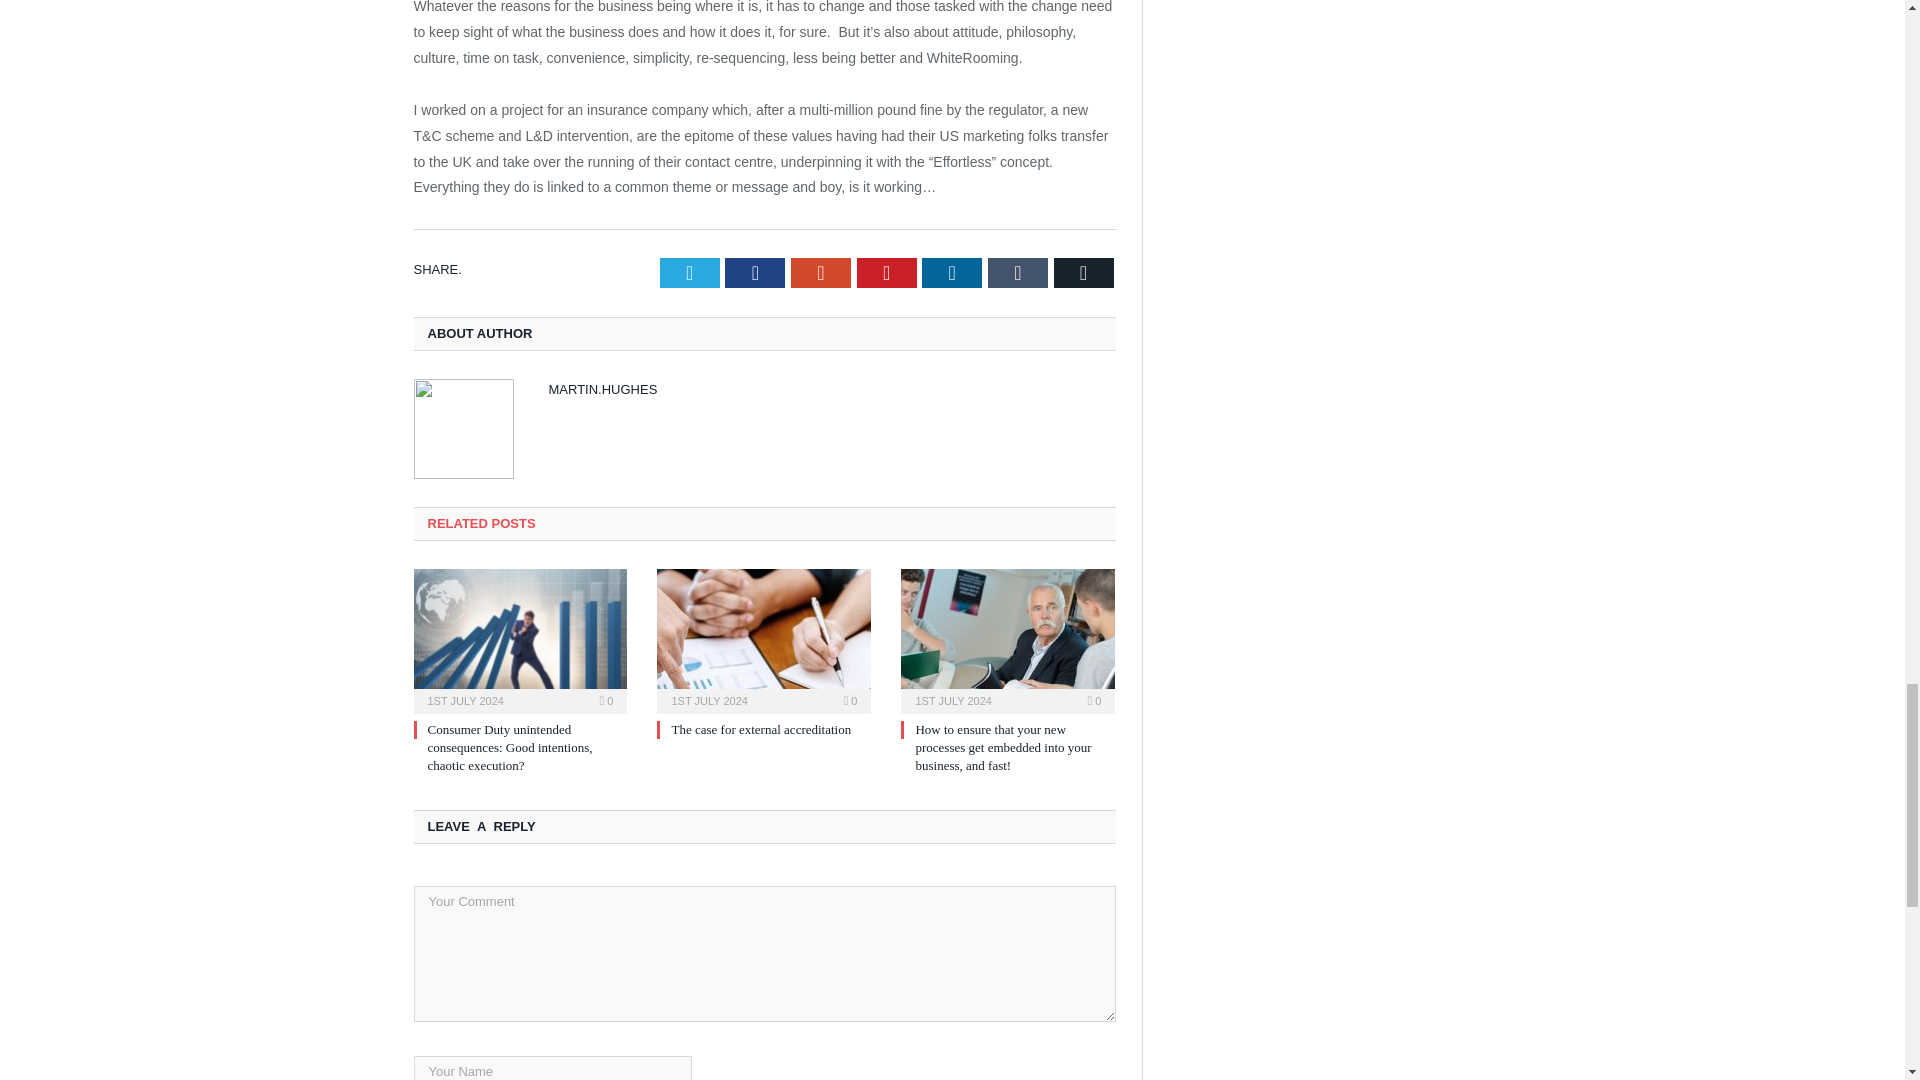 The height and width of the screenshot is (1080, 1920). Describe the element at coordinates (755, 273) in the screenshot. I see `Facebook` at that location.